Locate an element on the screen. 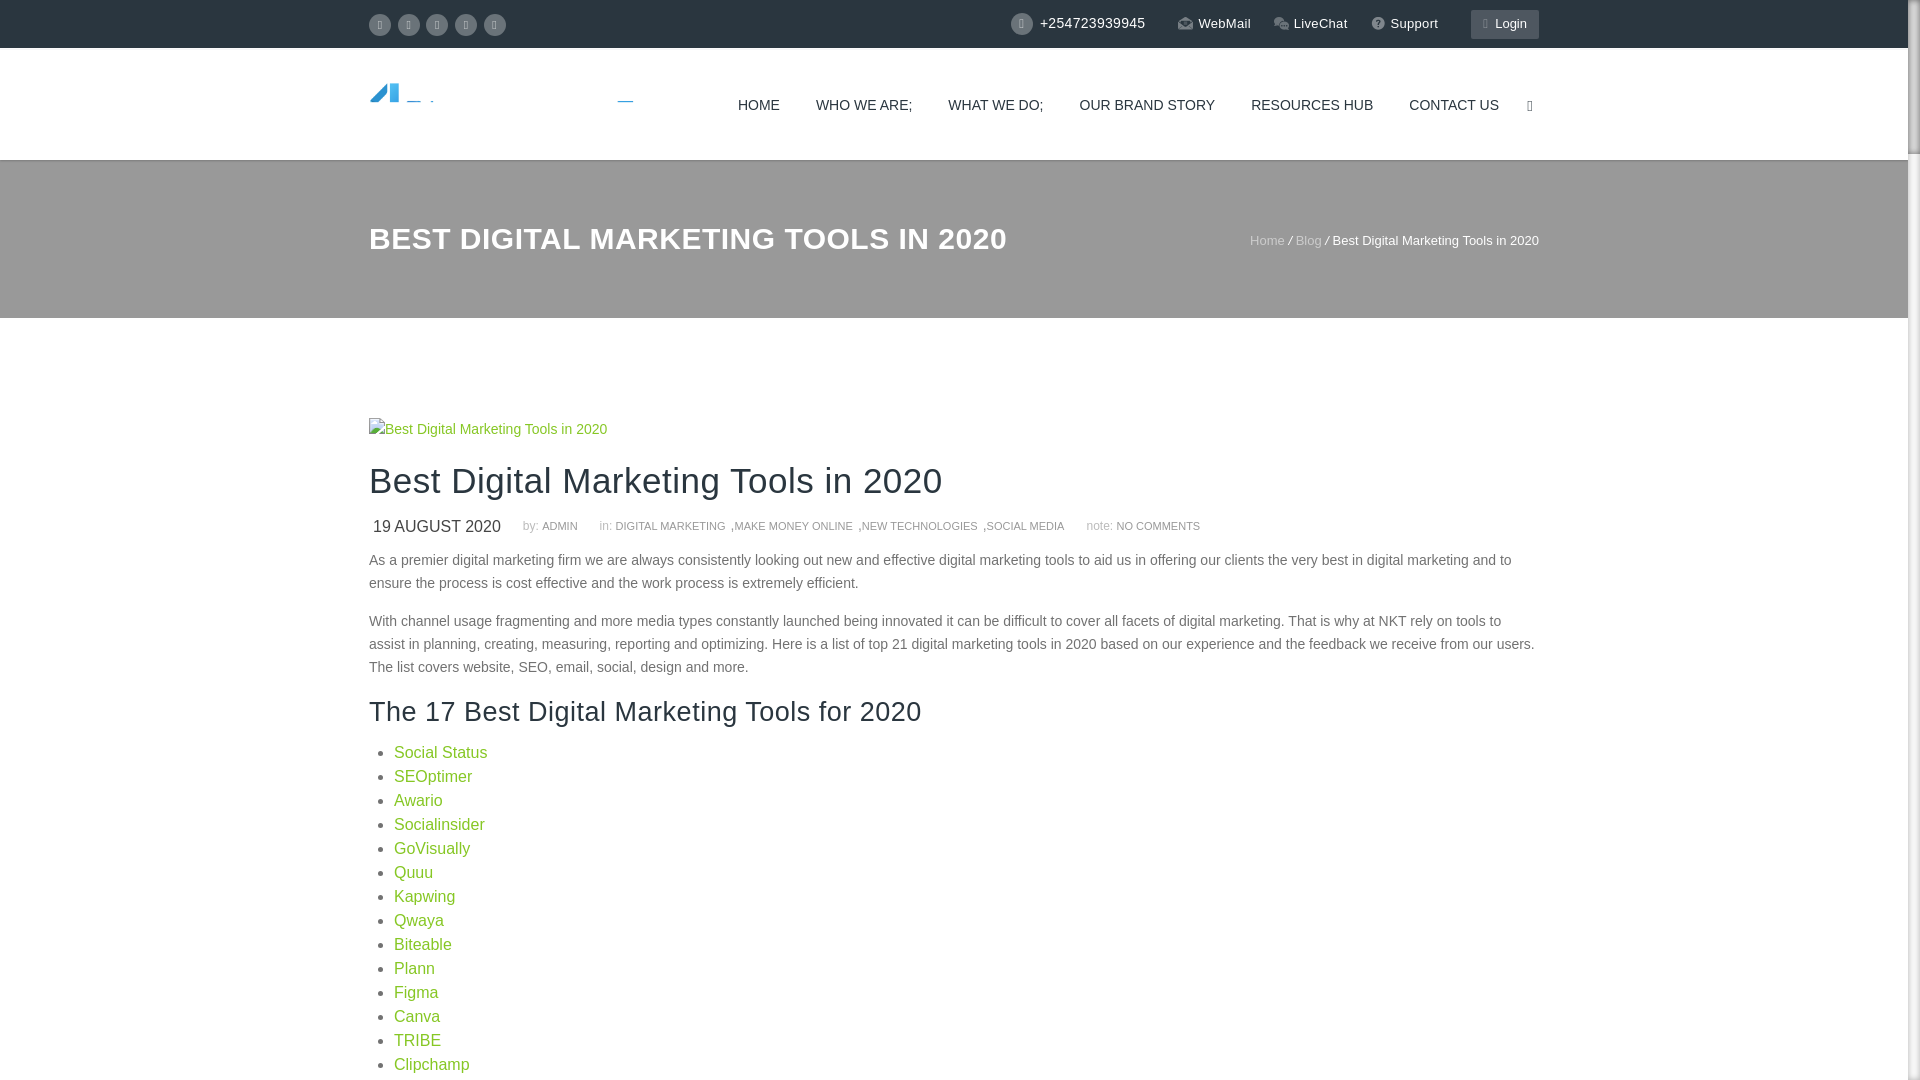 Image resolution: width=1920 pixels, height=1080 pixels. WHAT WE DO; is located at coordinates (995, 105).